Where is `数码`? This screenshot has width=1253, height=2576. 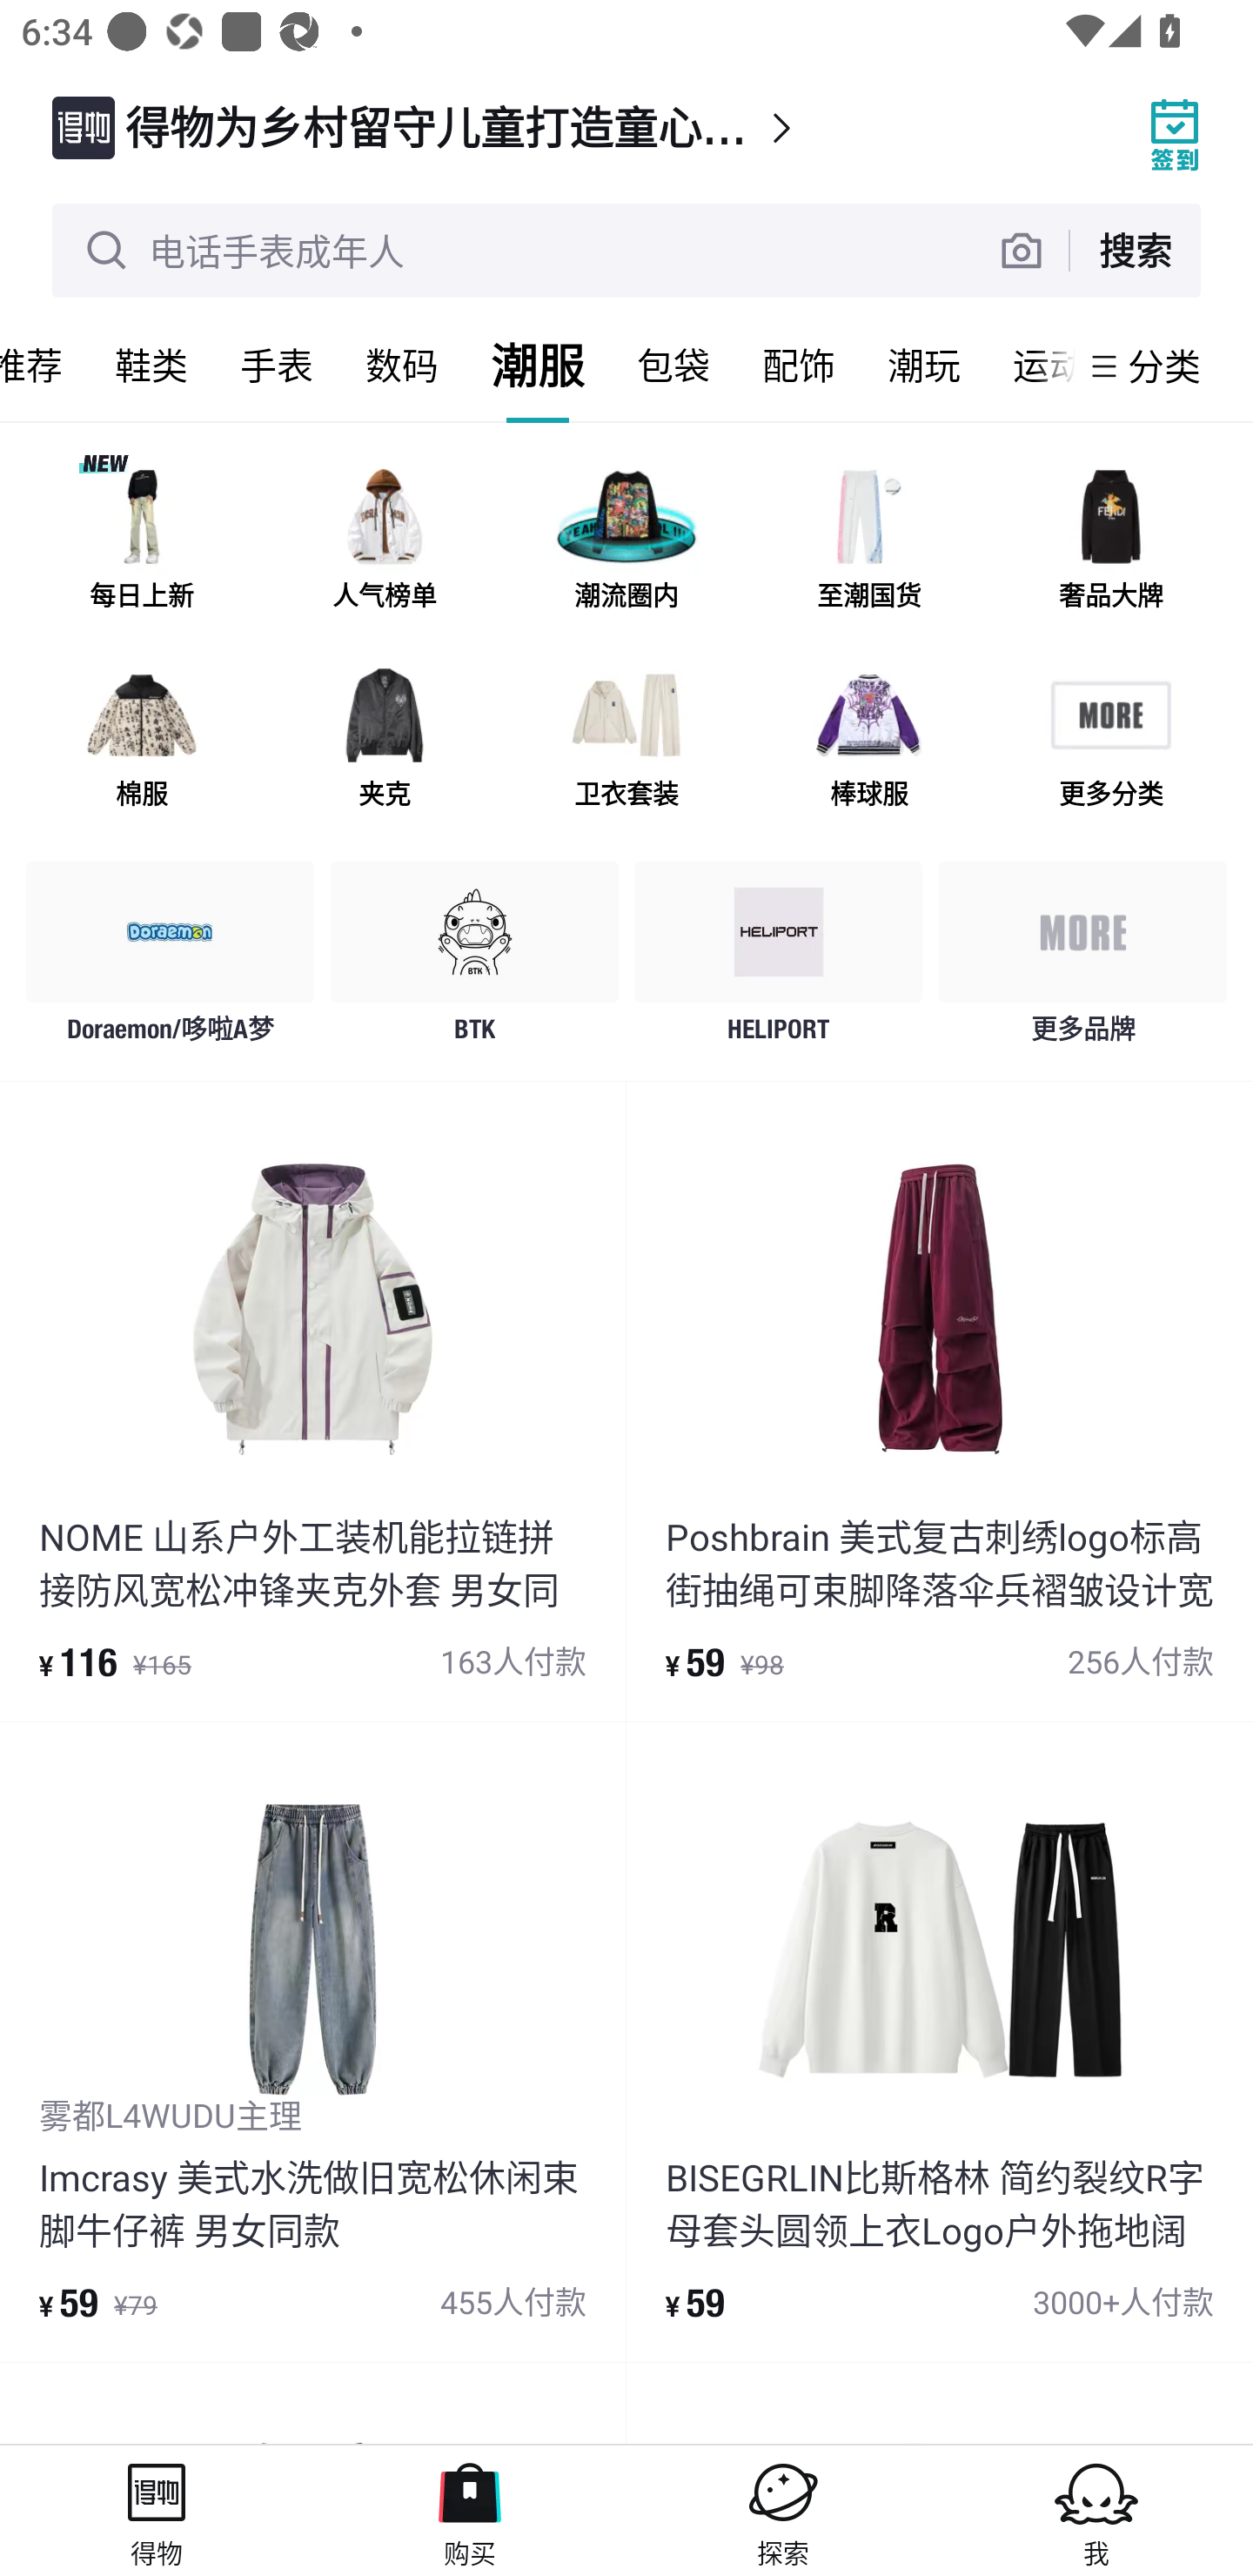 数码 is located at coordinates (402, 366).